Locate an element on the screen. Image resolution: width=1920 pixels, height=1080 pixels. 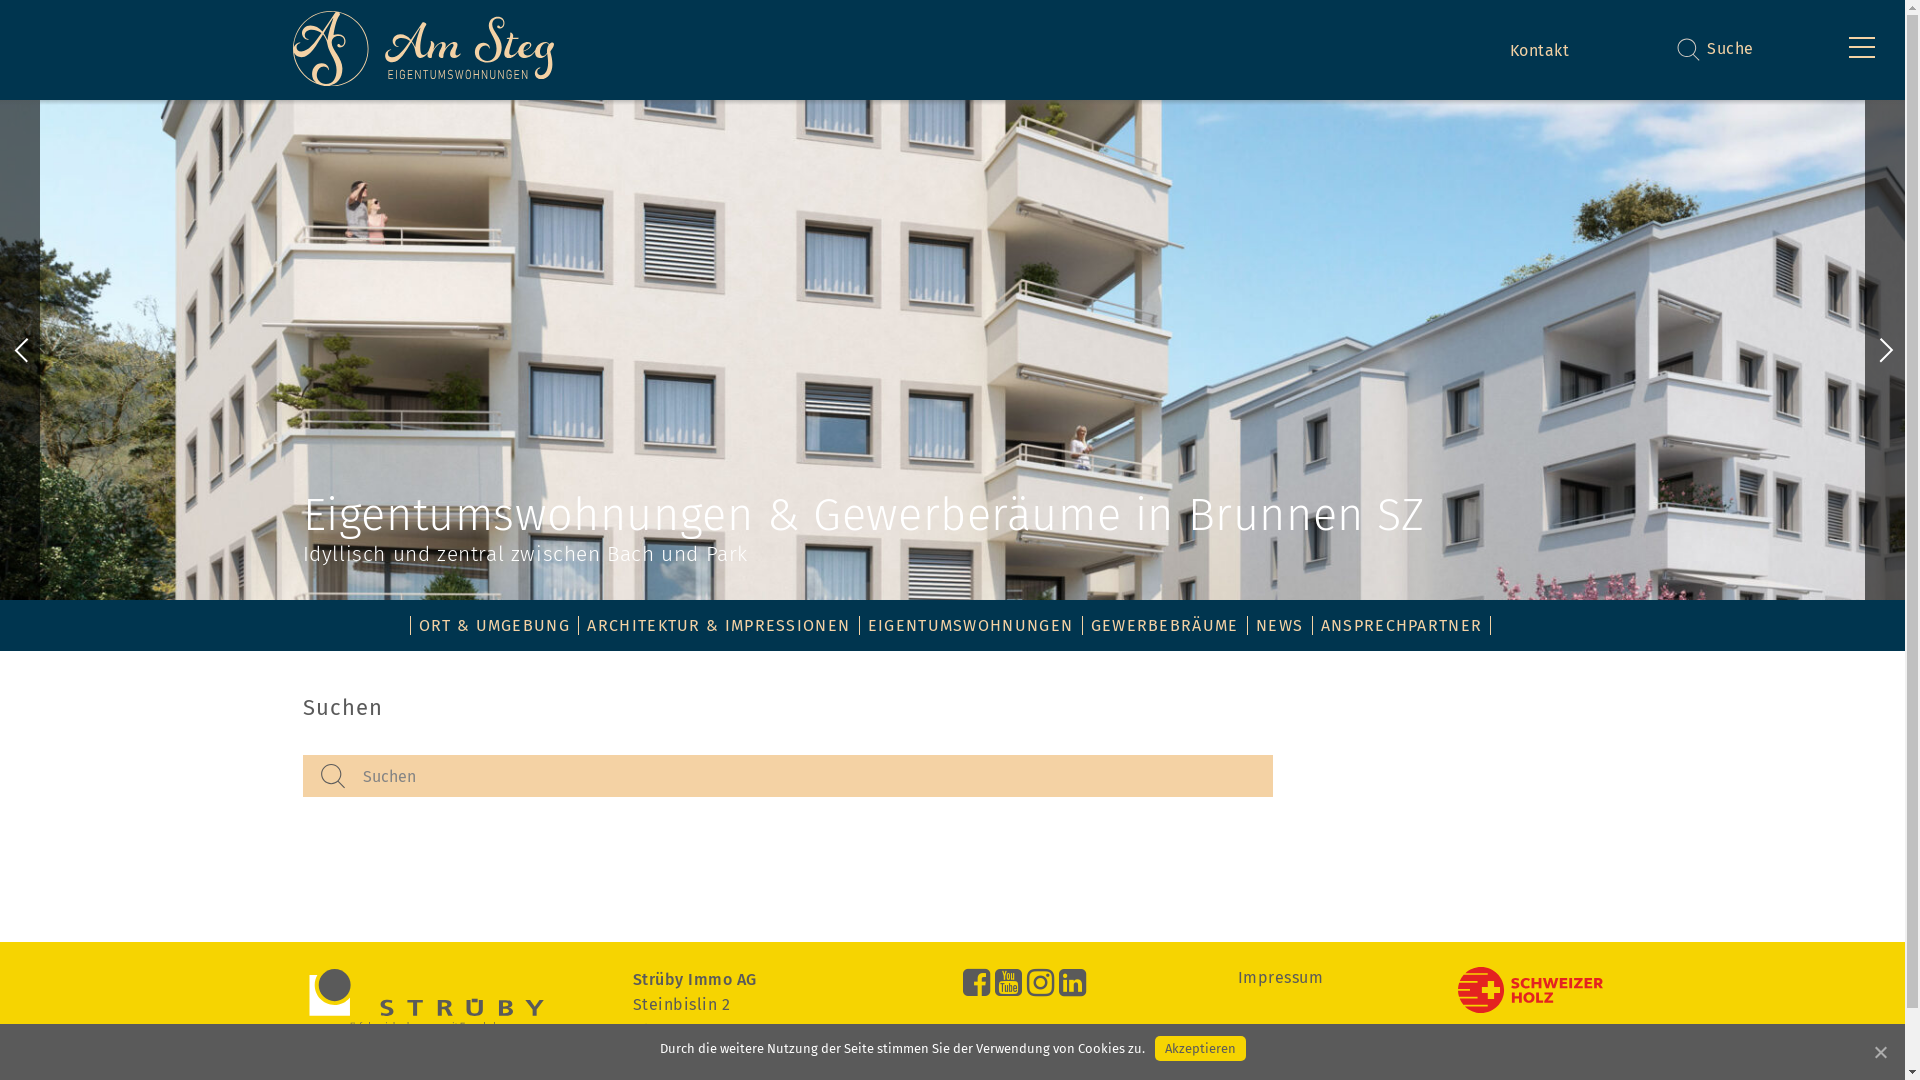
Kontakt is located at coordinates (1540, 50).